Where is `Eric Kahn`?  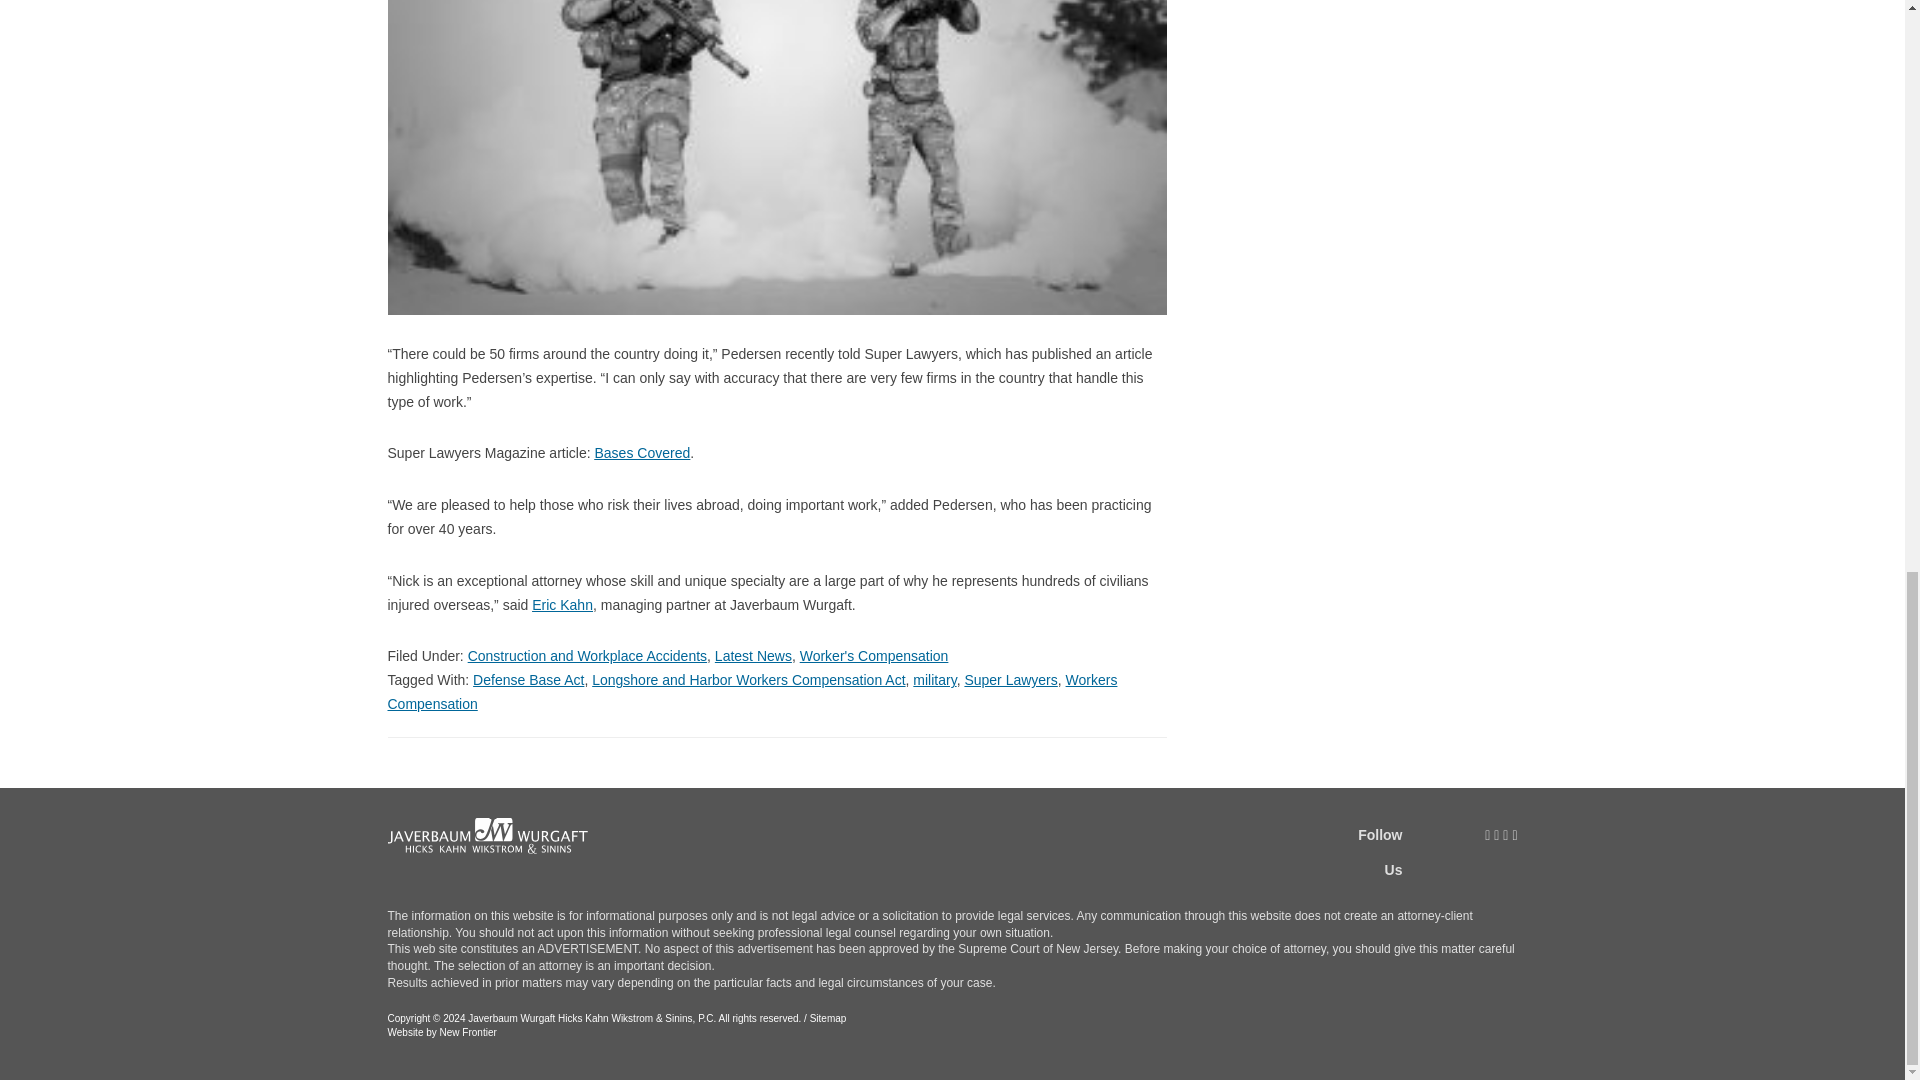 Eric Kahn is located at coordinates (562, 605).